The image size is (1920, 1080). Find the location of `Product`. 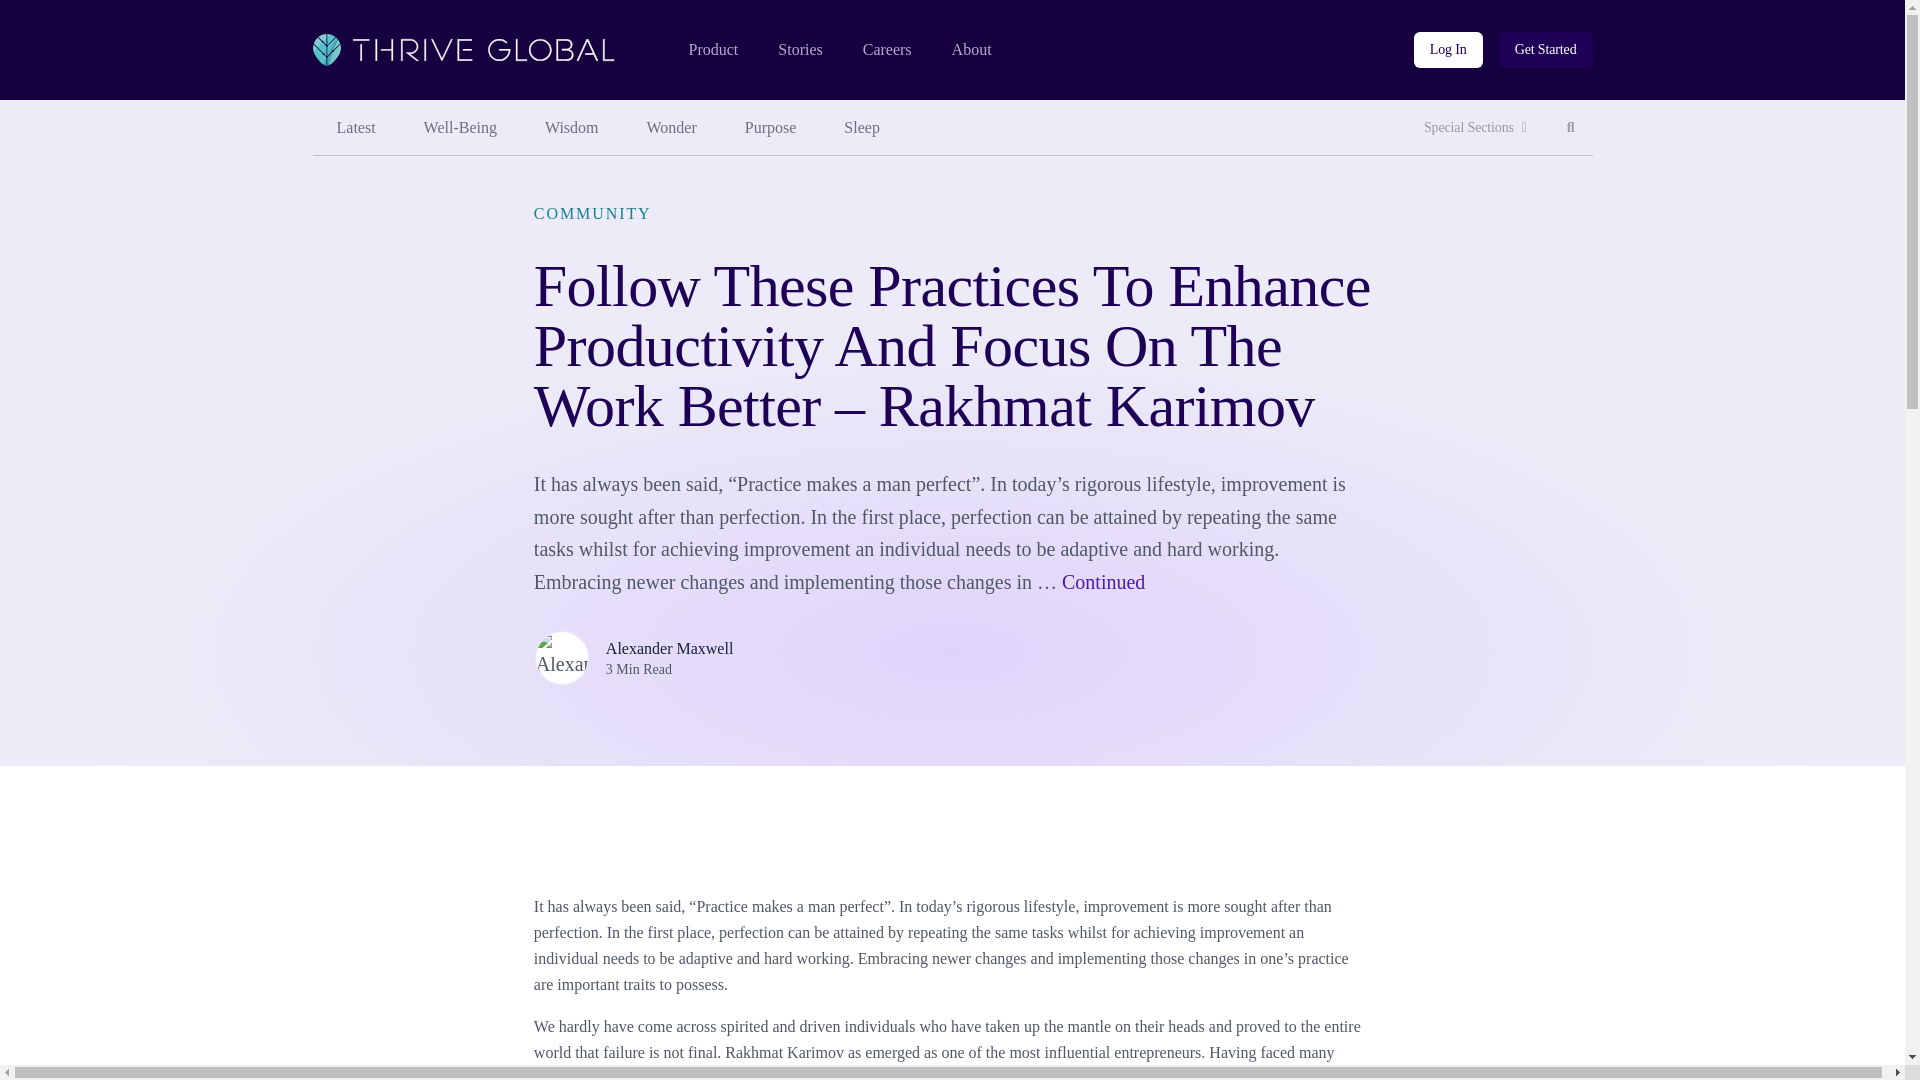

Product is located at coordinates (1571, 128).